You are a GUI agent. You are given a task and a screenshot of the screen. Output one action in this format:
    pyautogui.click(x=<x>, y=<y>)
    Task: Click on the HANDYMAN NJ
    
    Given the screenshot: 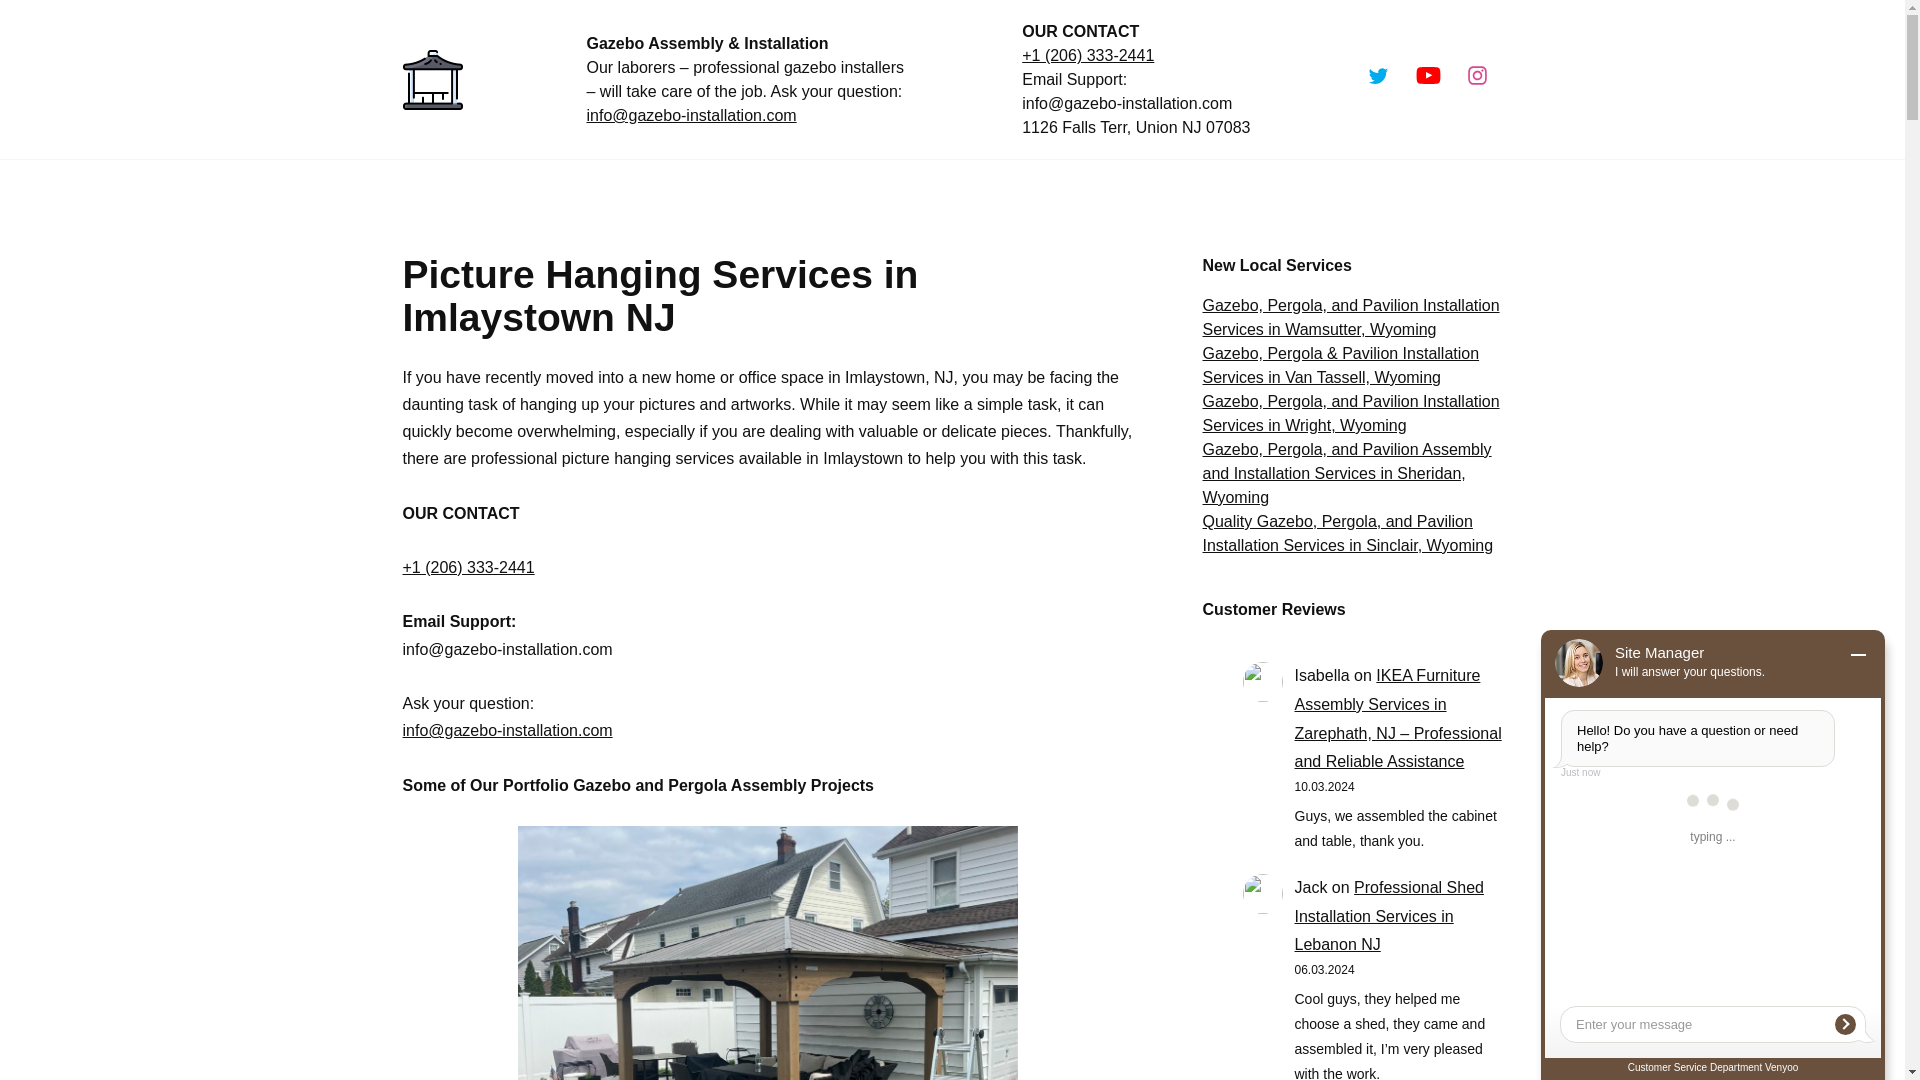 What is the action you would take?
    pyautogui.click(x=696, y=191)
    